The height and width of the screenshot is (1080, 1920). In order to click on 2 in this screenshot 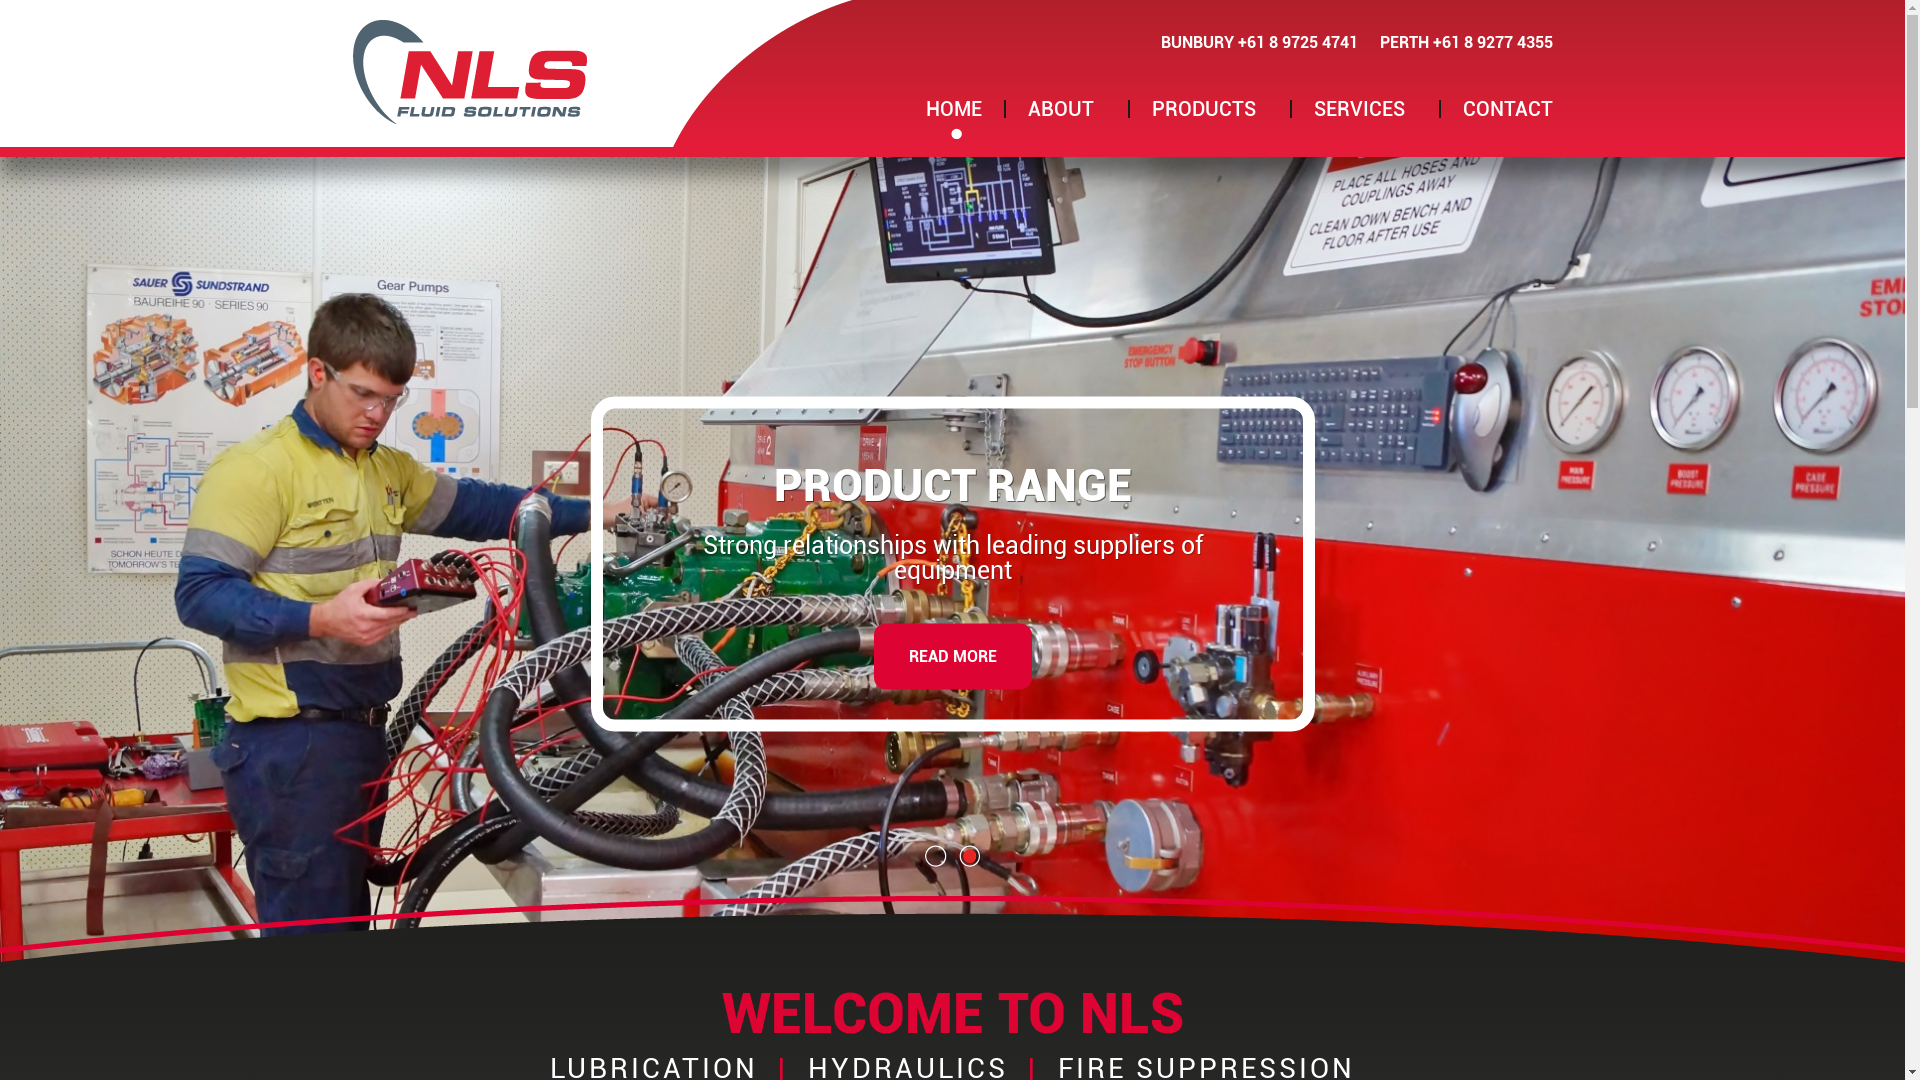, I will do `click(968, 856)`.